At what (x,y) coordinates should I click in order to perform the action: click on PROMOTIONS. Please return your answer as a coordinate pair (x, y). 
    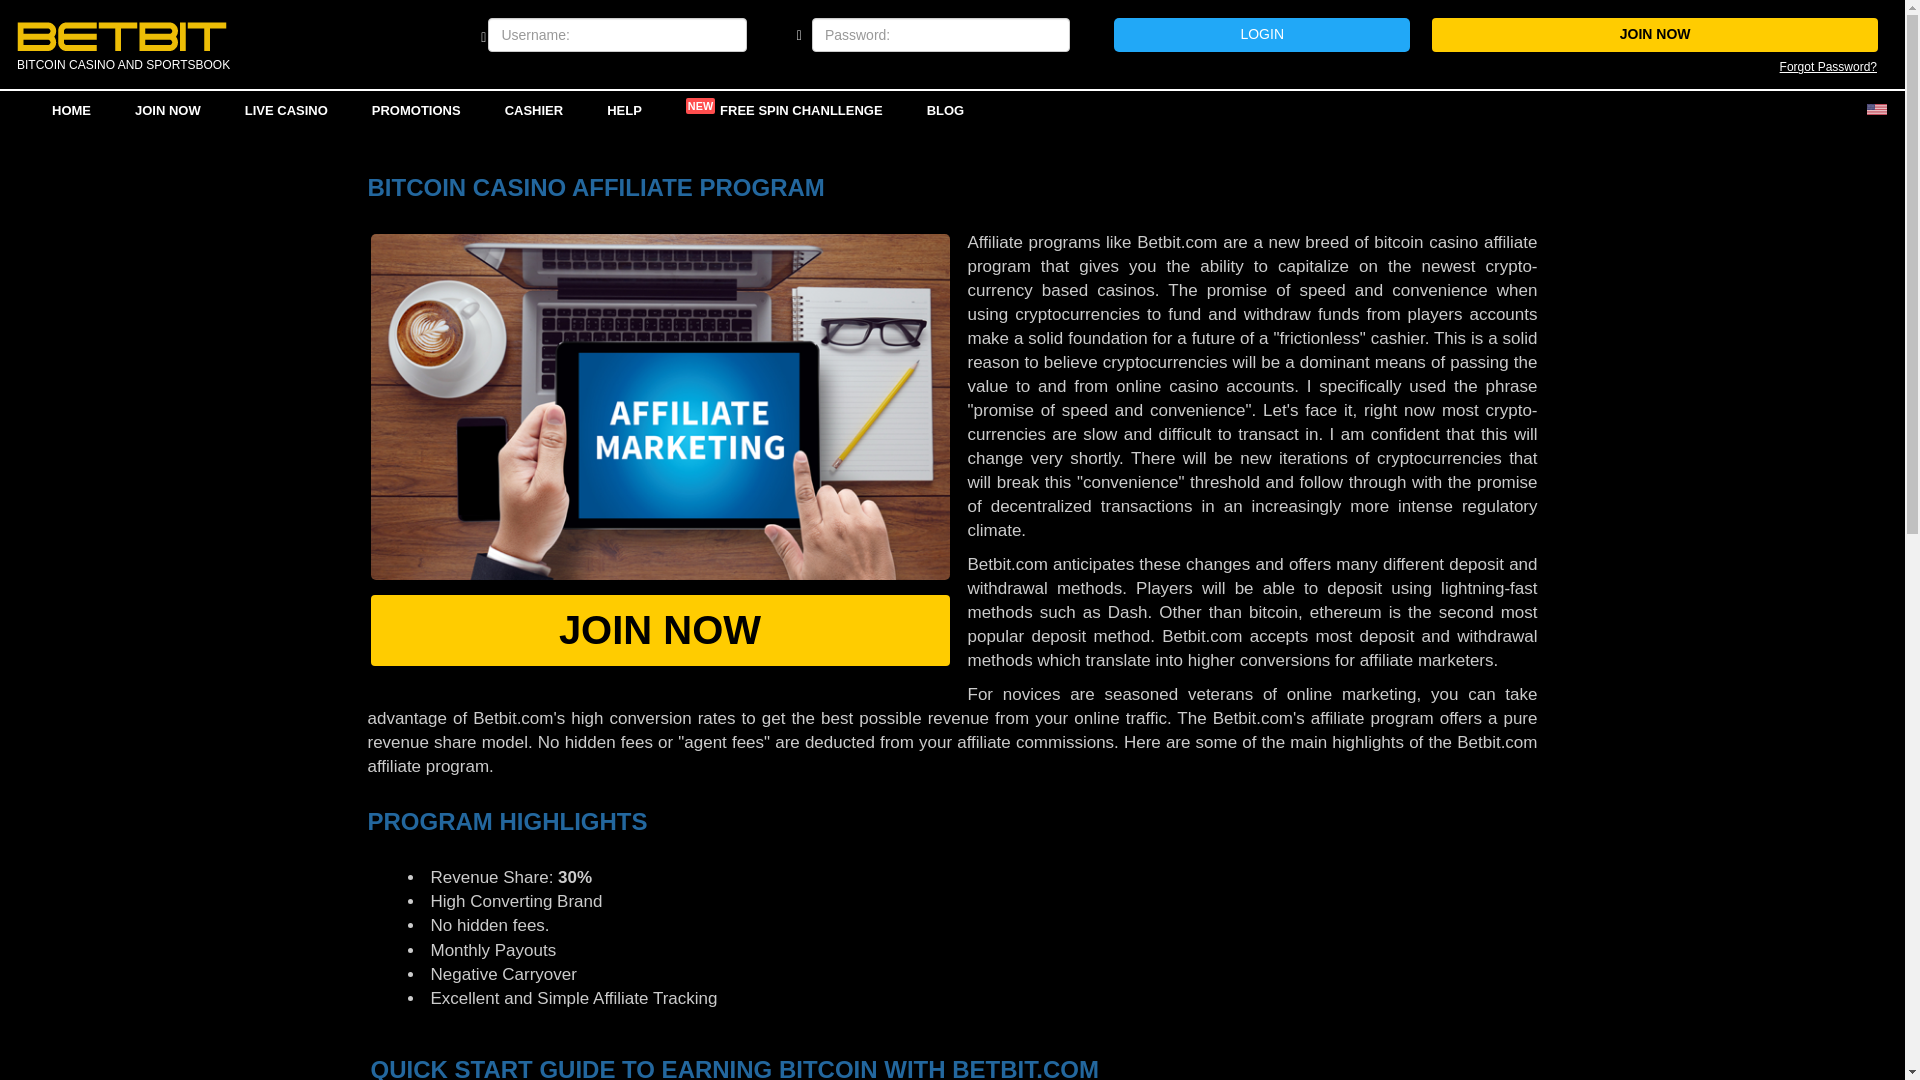
    Looking at the image, I should click on (416, 110).